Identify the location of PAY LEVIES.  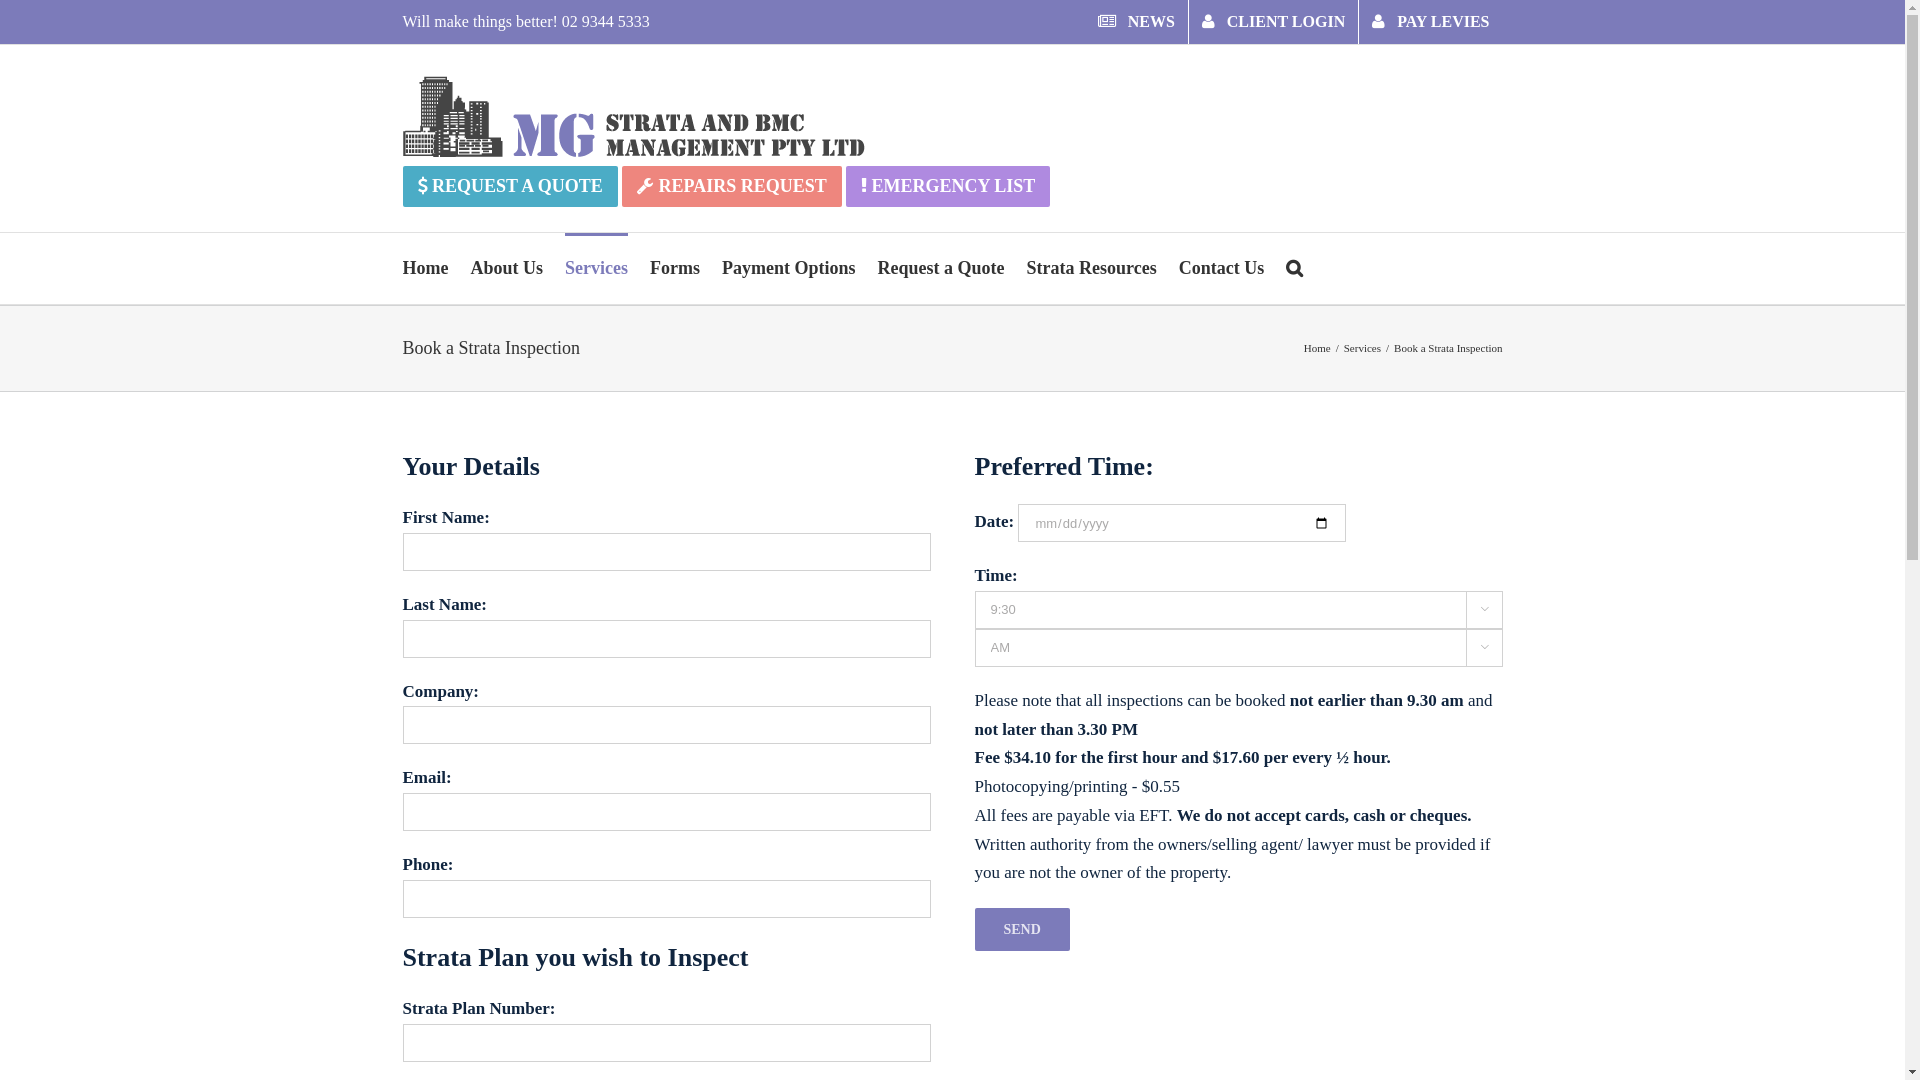
(1430, 22).